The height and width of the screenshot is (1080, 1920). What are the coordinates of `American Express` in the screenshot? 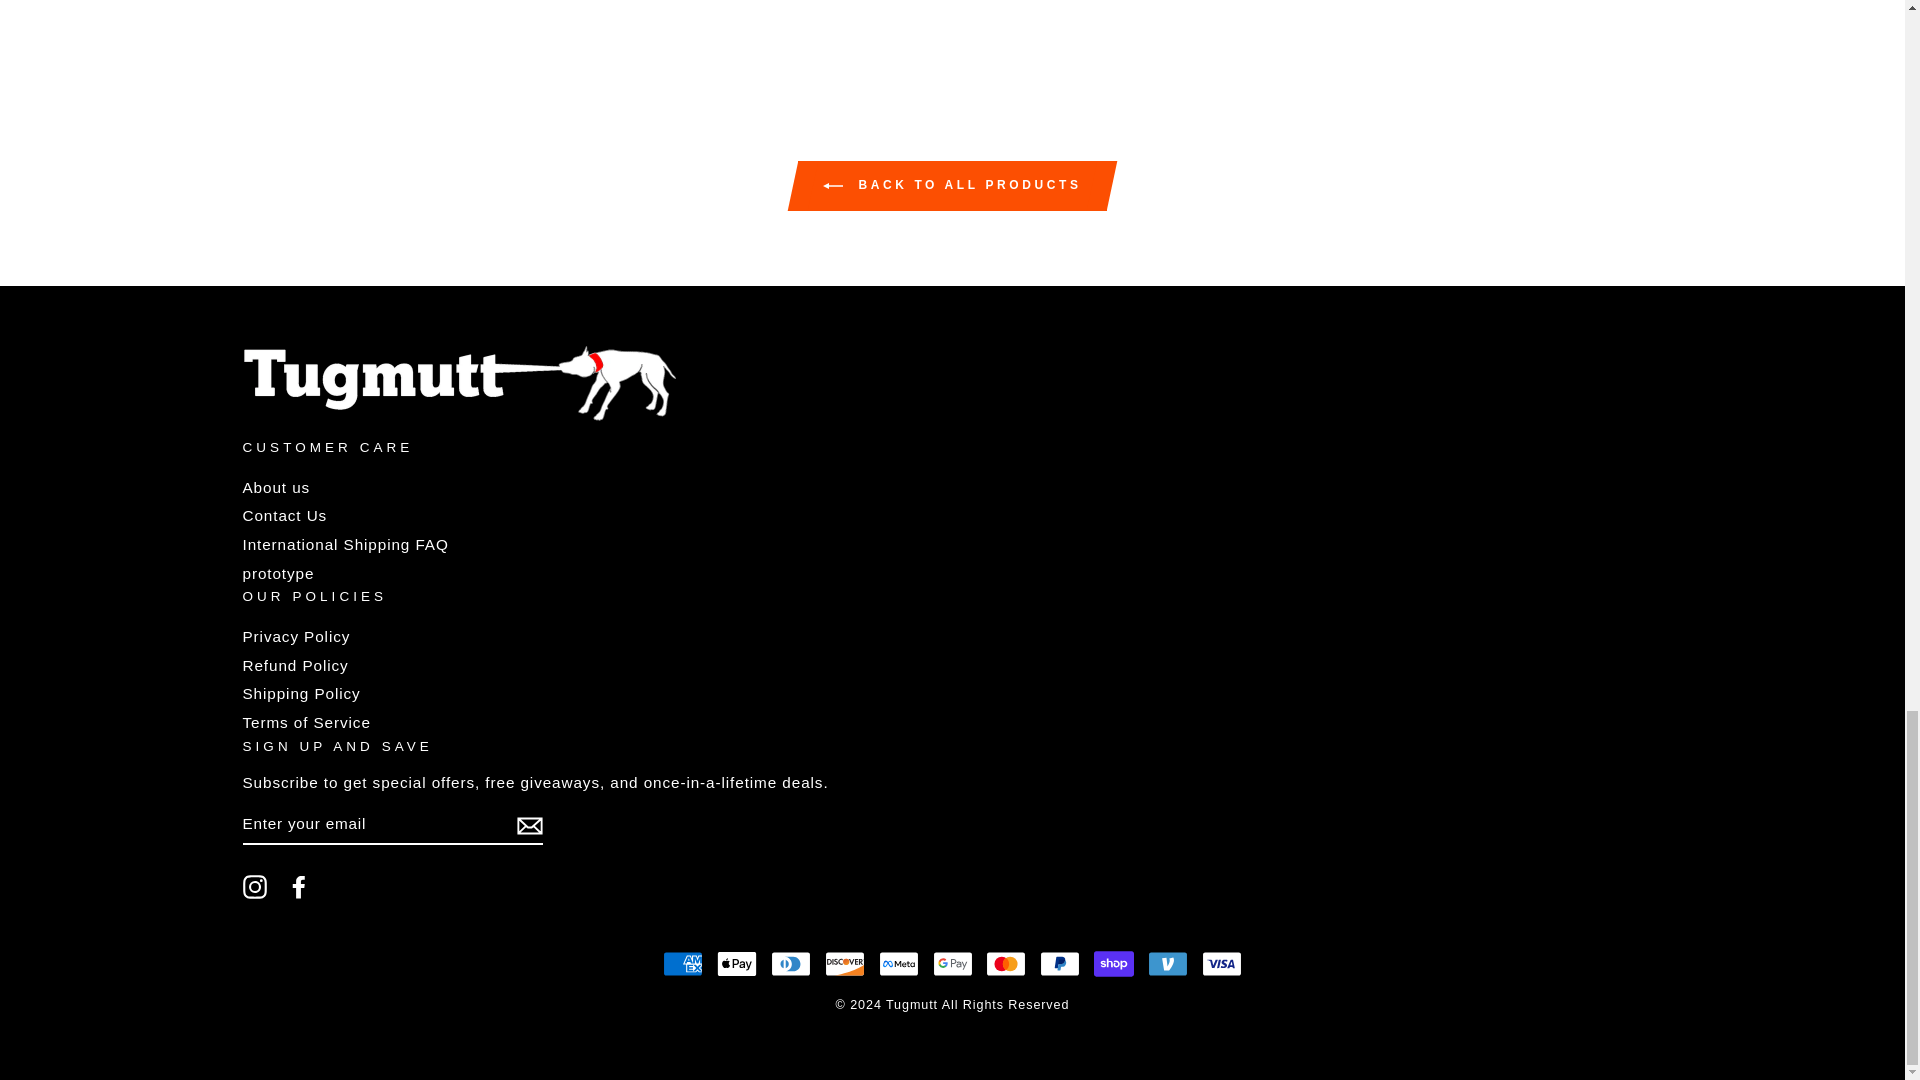 It's located at (682, 963).